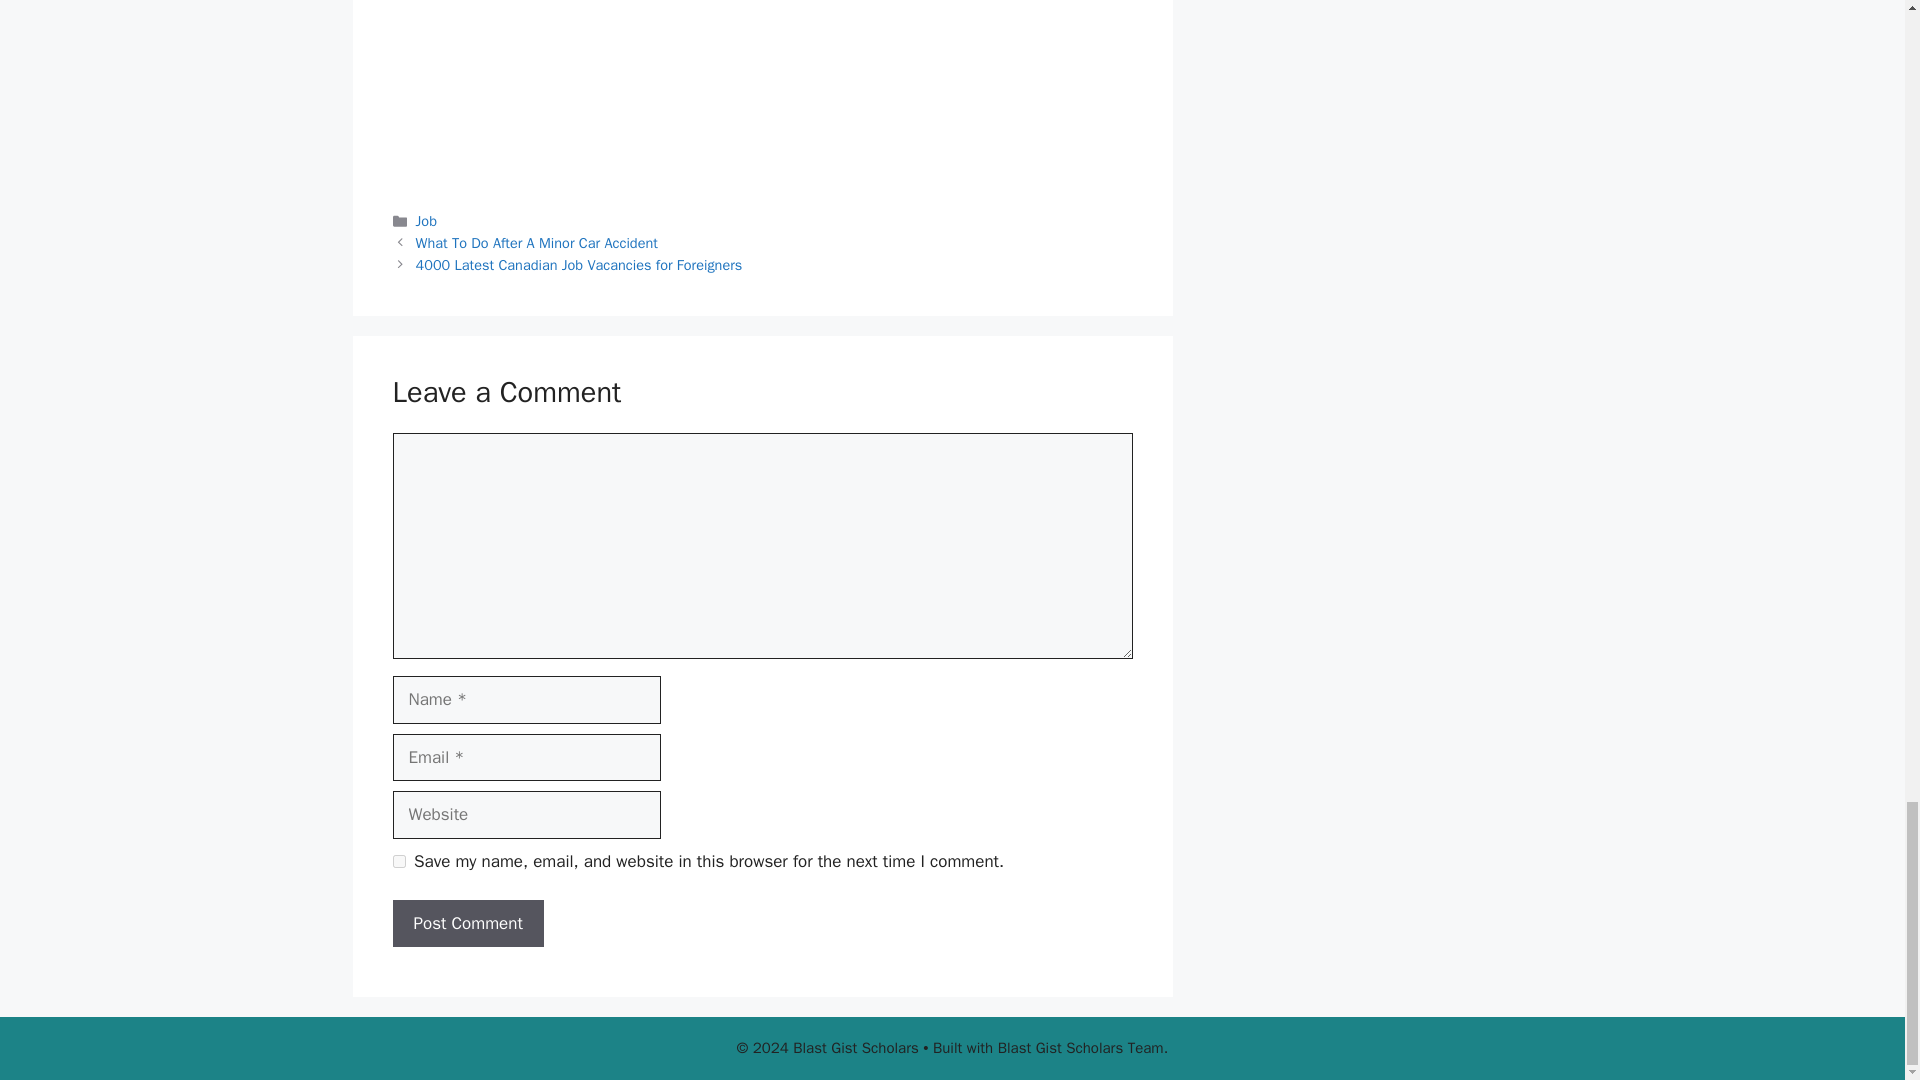 The image size is (1920, 1080). I want to click on Job, so click(426, 220).